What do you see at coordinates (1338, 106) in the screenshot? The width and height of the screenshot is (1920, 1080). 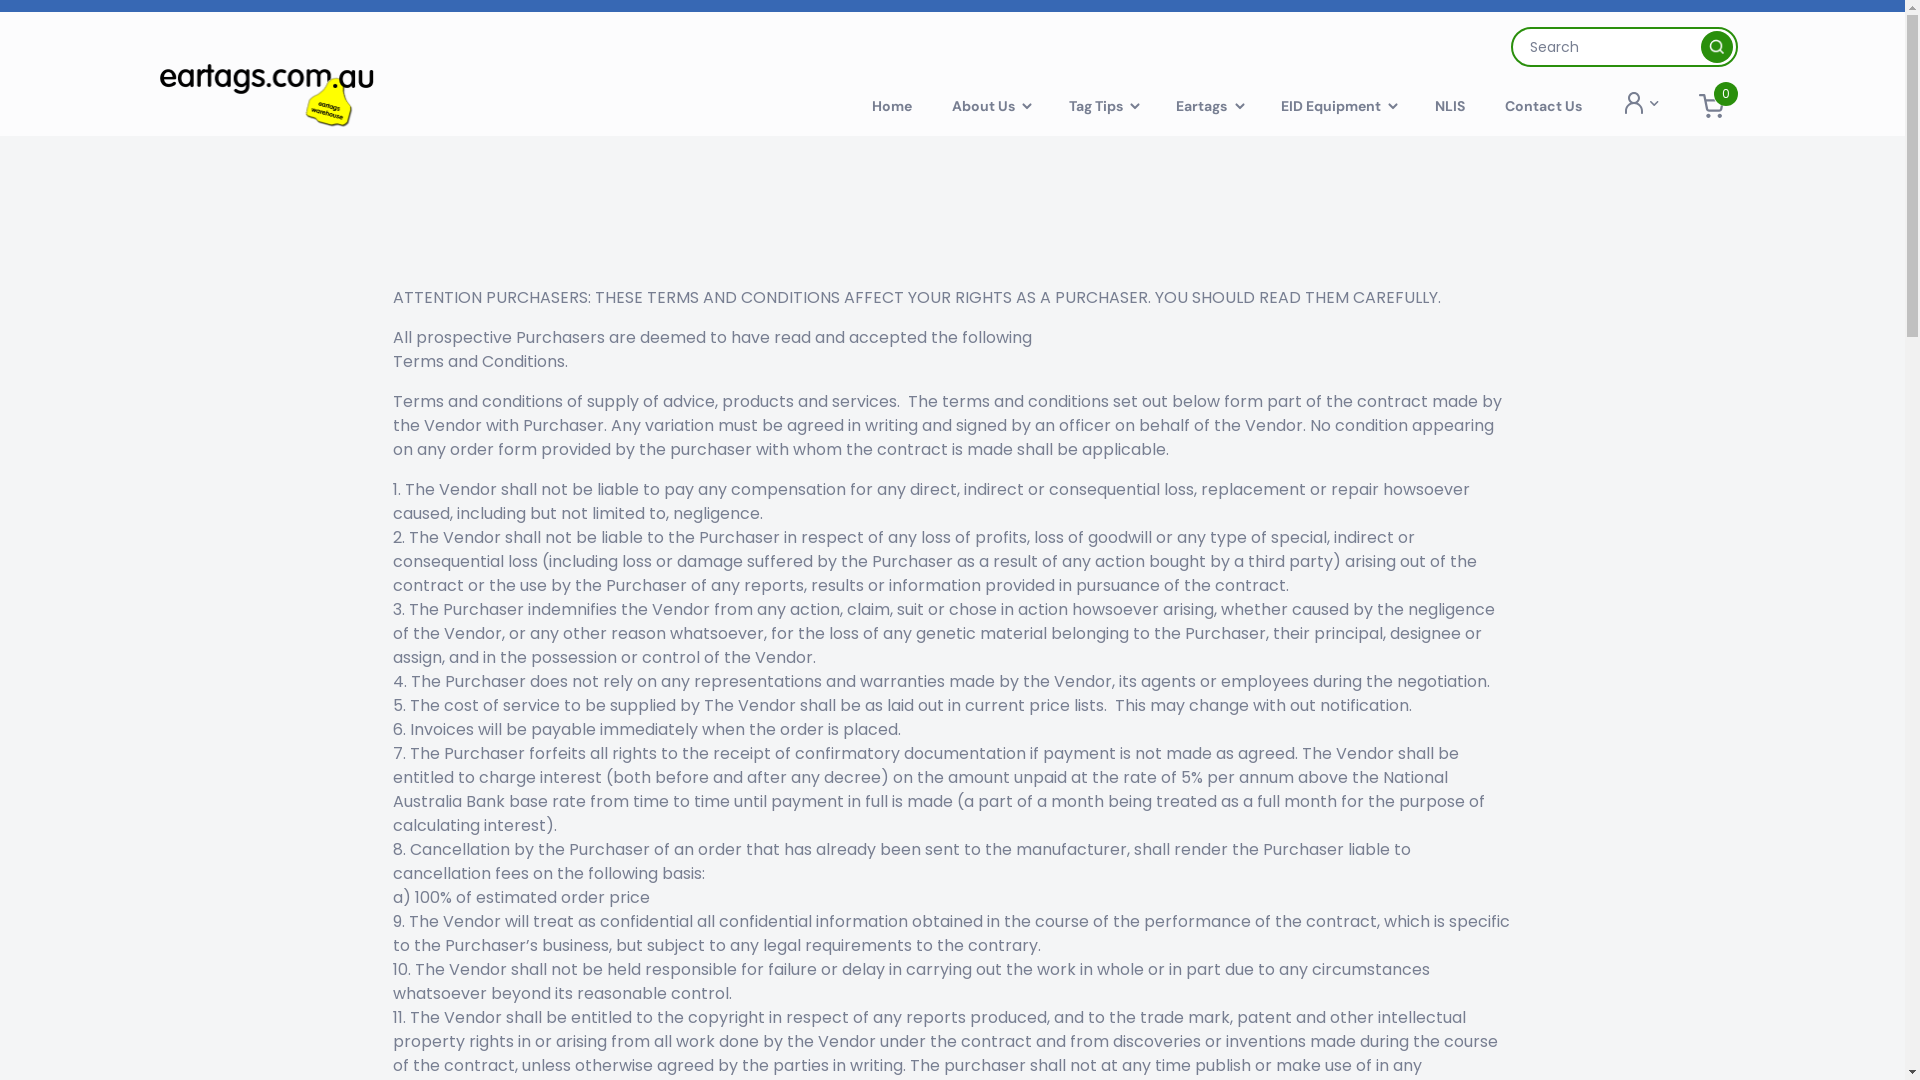 I see `EID Equipment` at bounding box center [1338, 106].